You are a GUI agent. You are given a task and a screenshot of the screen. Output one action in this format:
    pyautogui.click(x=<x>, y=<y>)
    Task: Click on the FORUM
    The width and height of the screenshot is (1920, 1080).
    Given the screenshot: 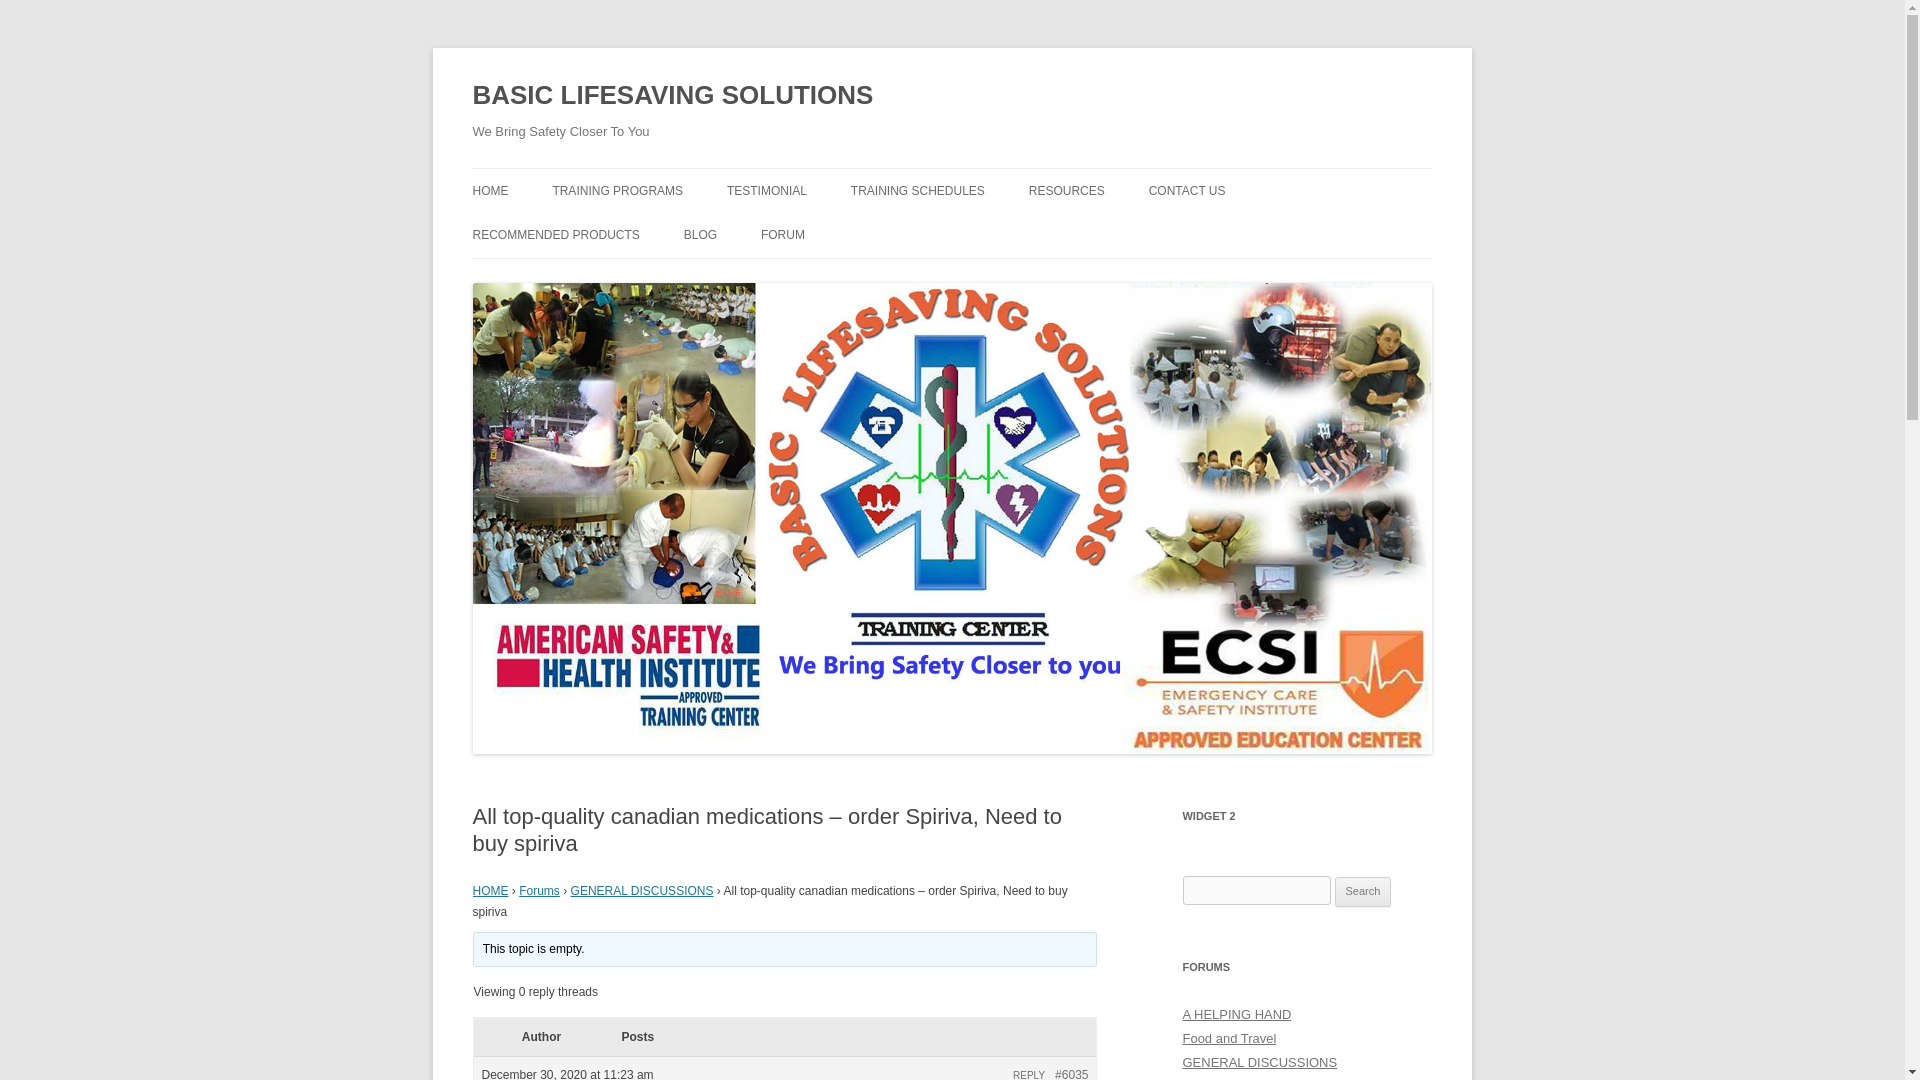 What is the action you would take?
    pyautogui.click(x=782, y=234)
    